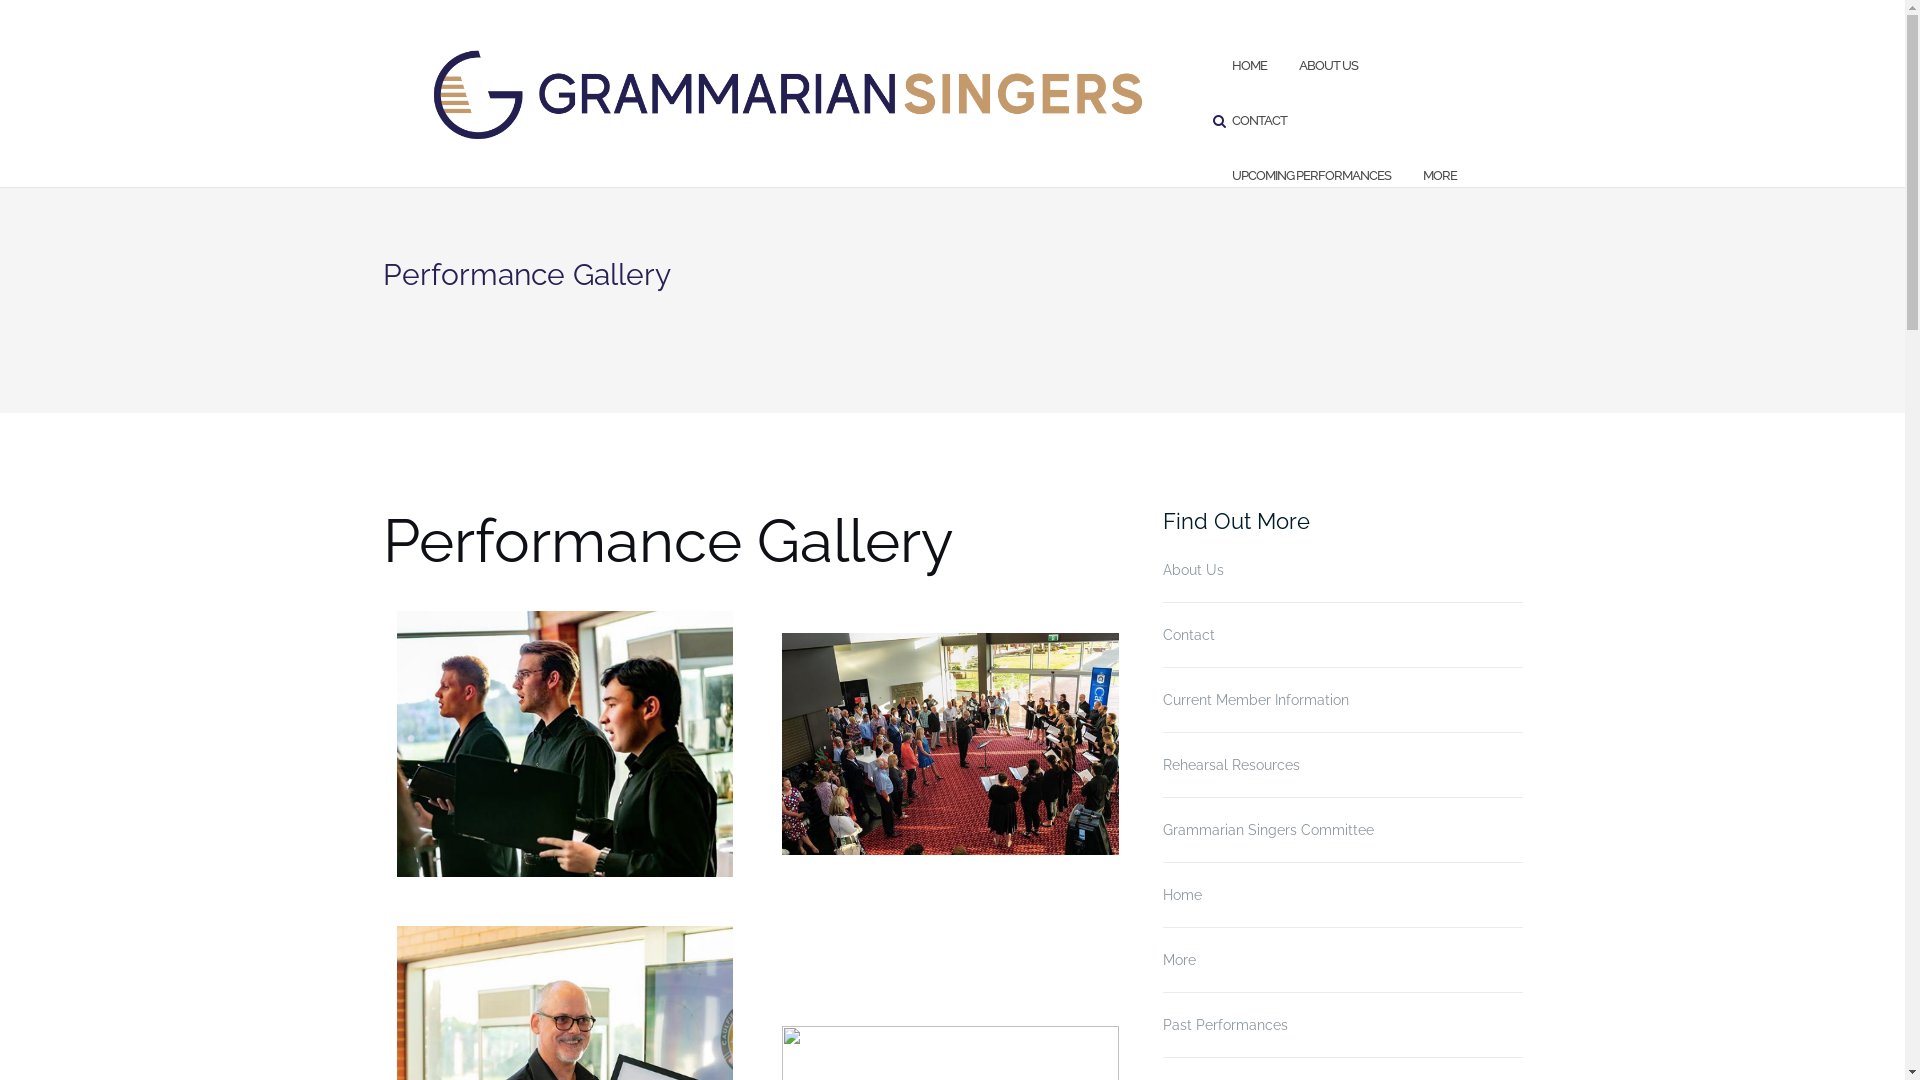 This screenshot has width=1920, height=1080. Describe the element at coordinates (1440, 176) in the screenshot. I see `MORE` at that location.